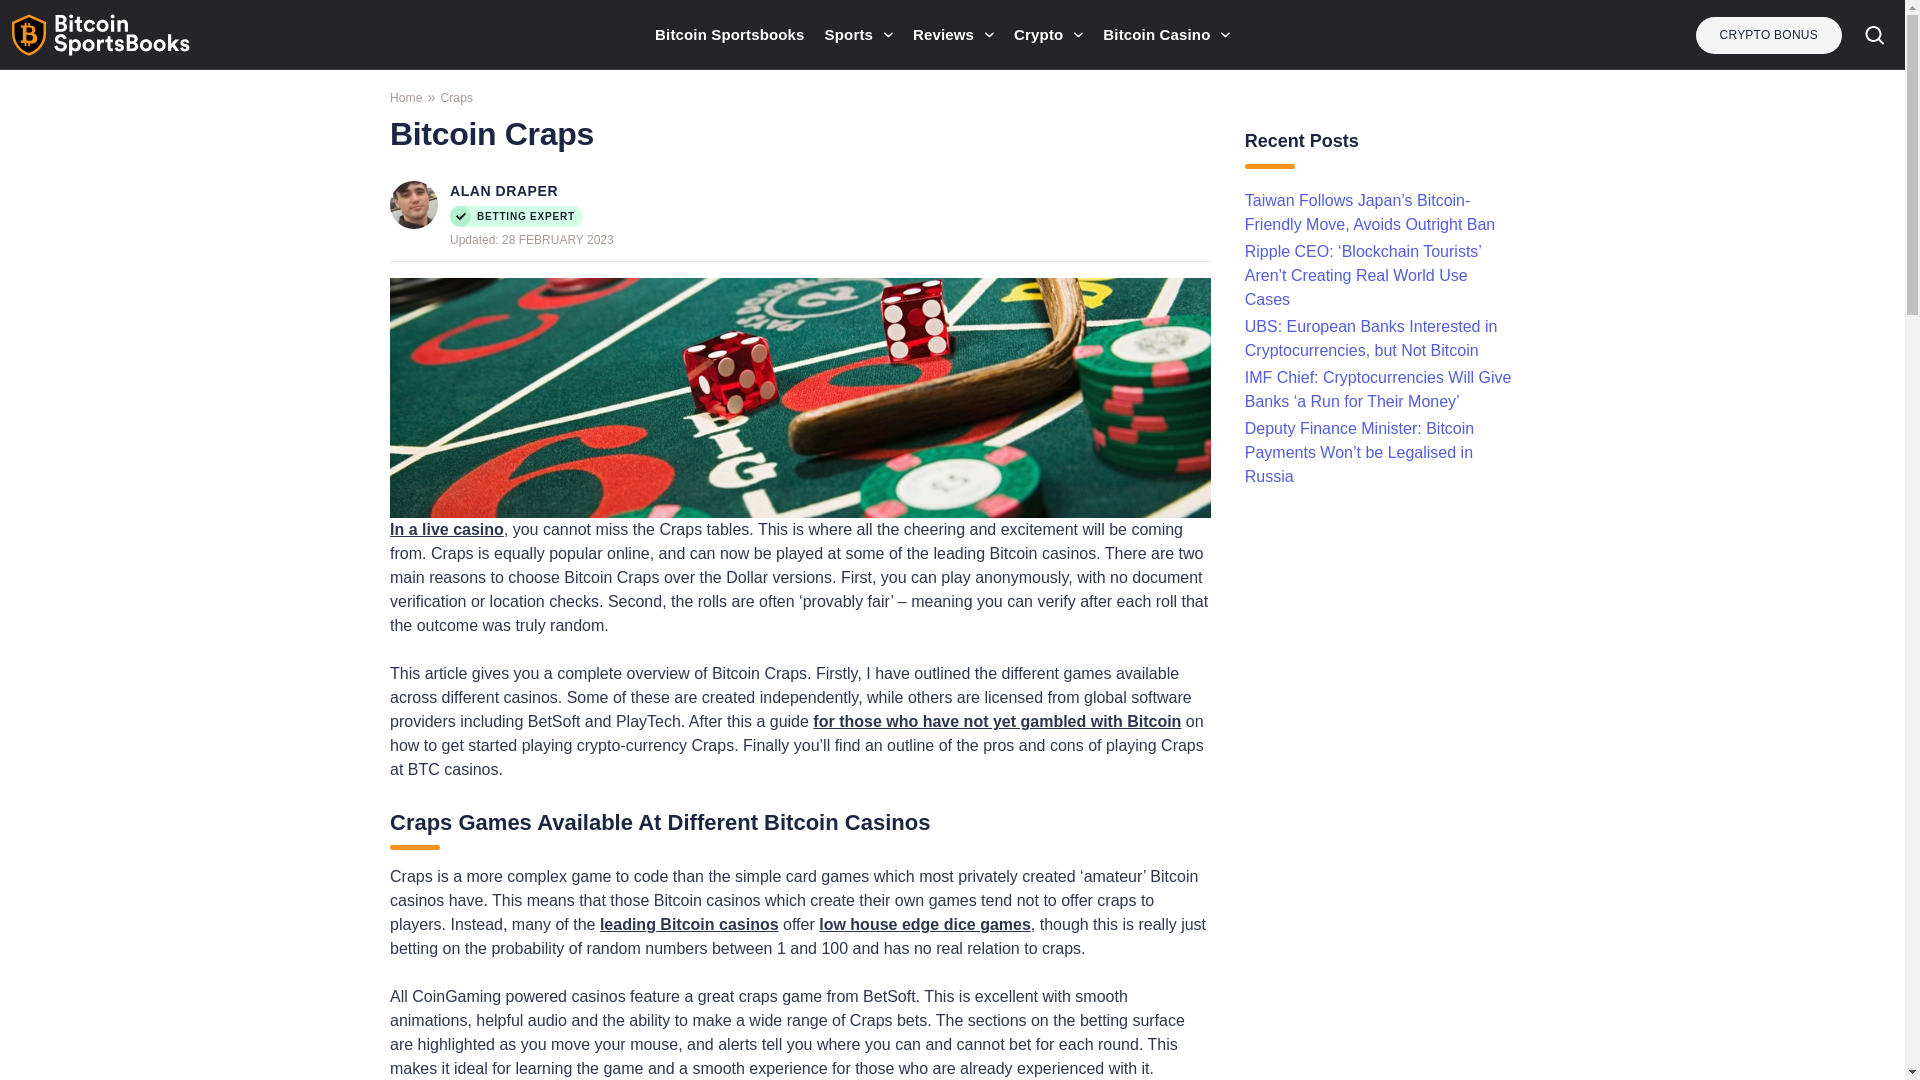 The image size is (1920, 1080). What do you see at coordinates (406, 97) in the screenshot?
I see `Home` at bounding box center [406, 97].